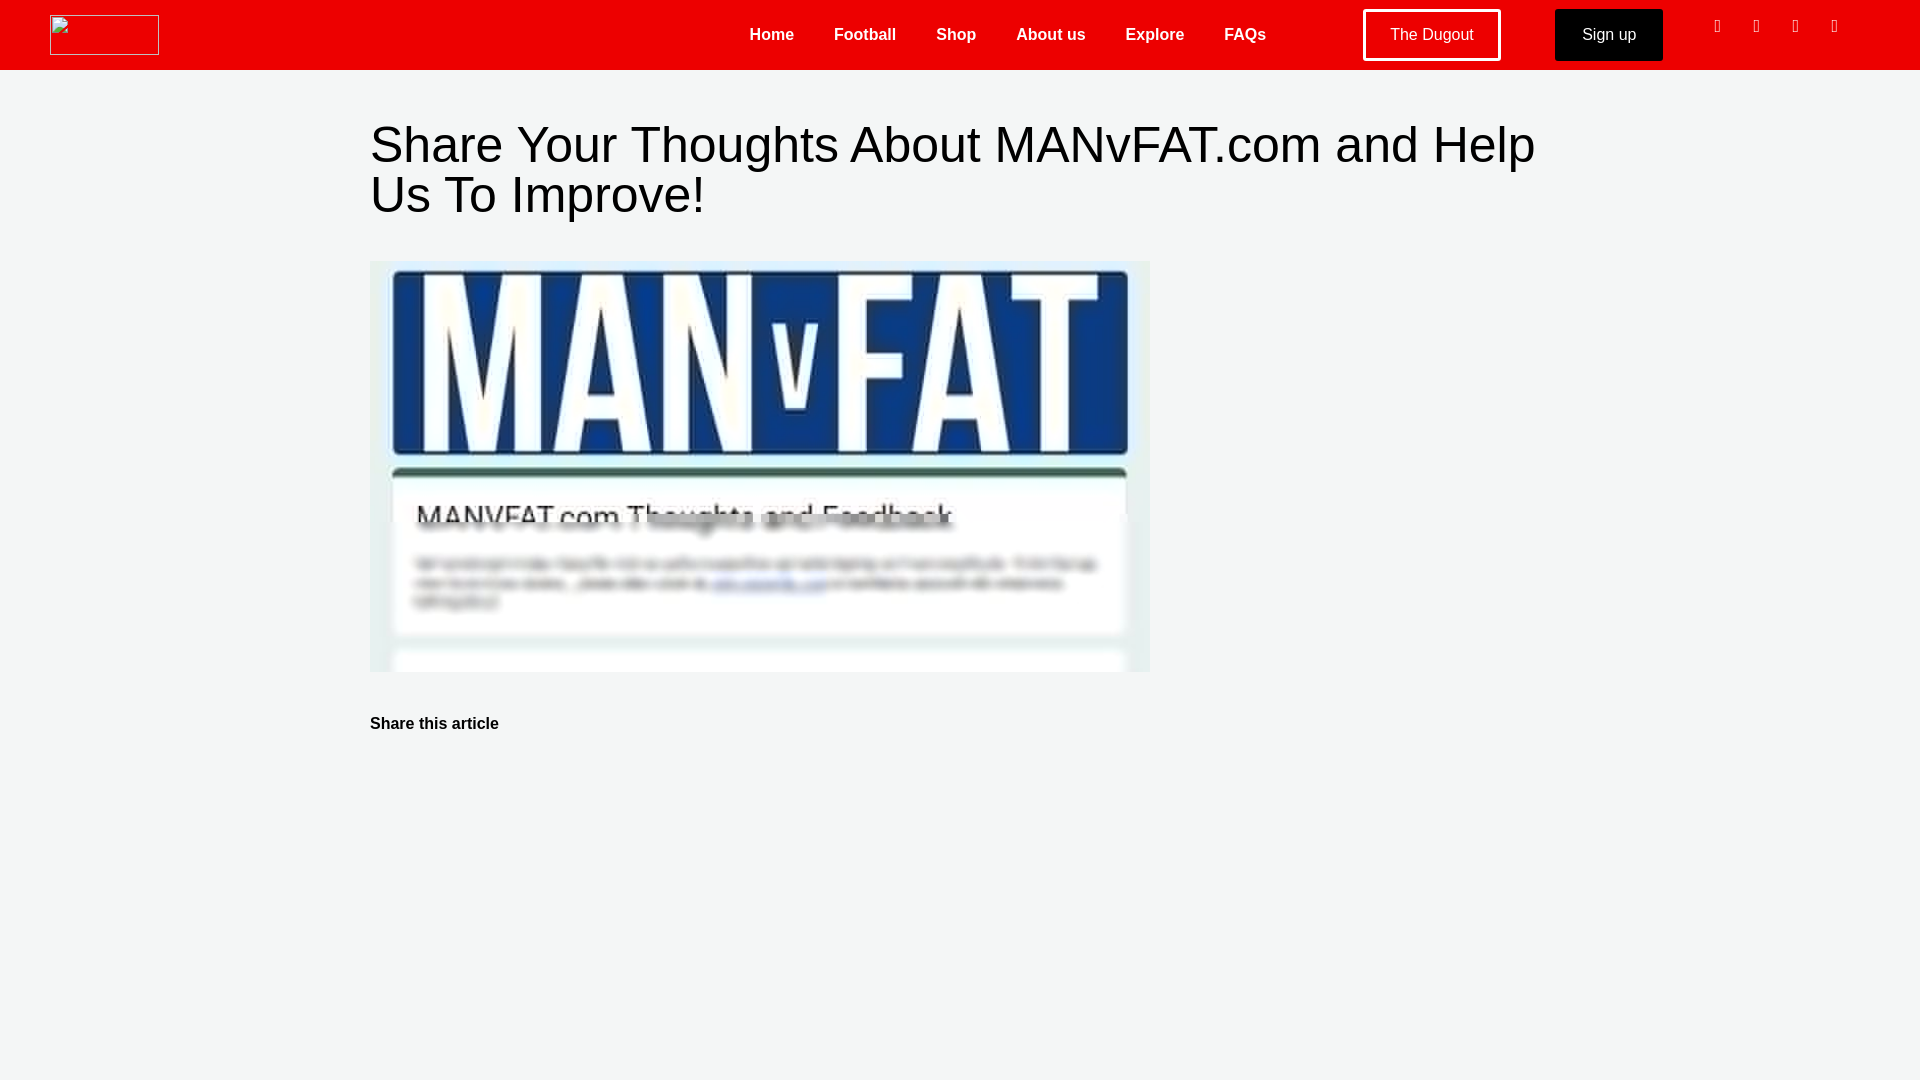  Describe the element at coordinates (956, 34) in the screenshot. I see `Shop` at that location.